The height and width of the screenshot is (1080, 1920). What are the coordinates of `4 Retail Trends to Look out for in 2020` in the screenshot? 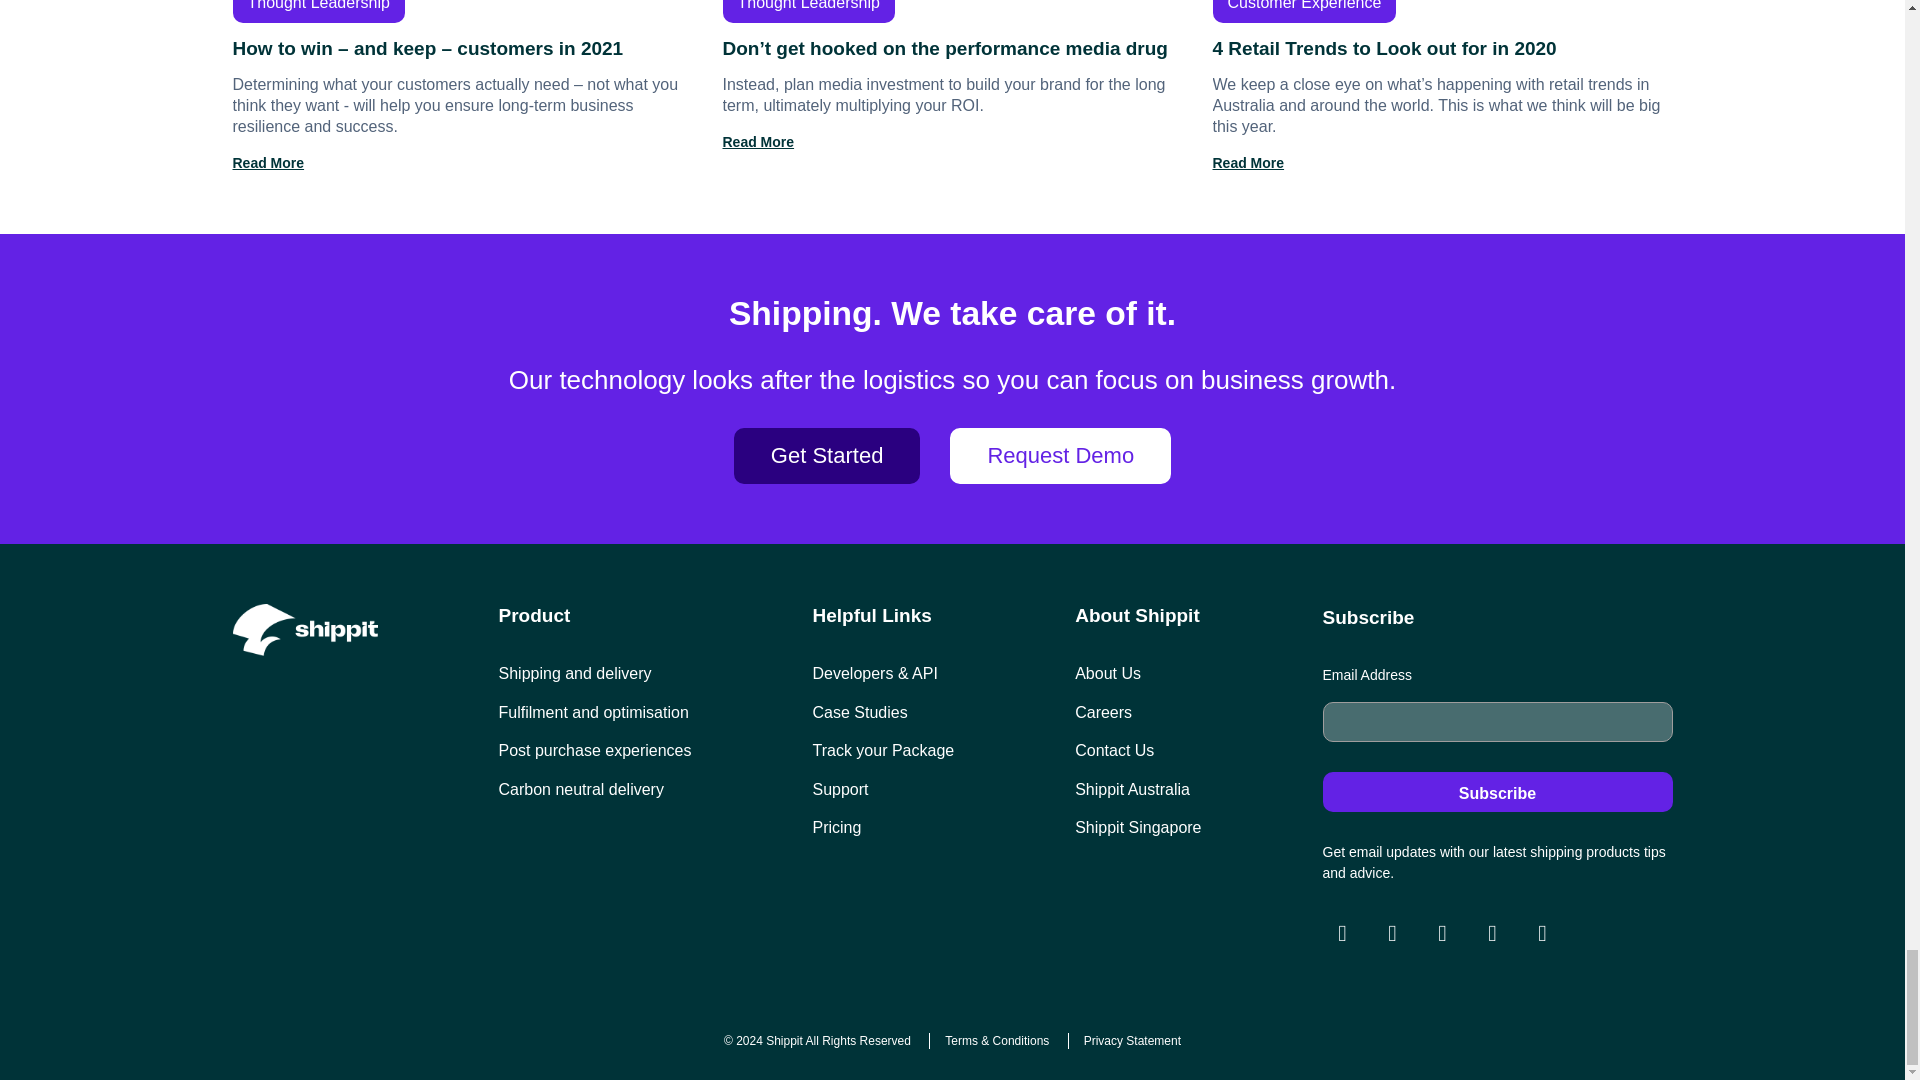 It's located at (1442, 86).